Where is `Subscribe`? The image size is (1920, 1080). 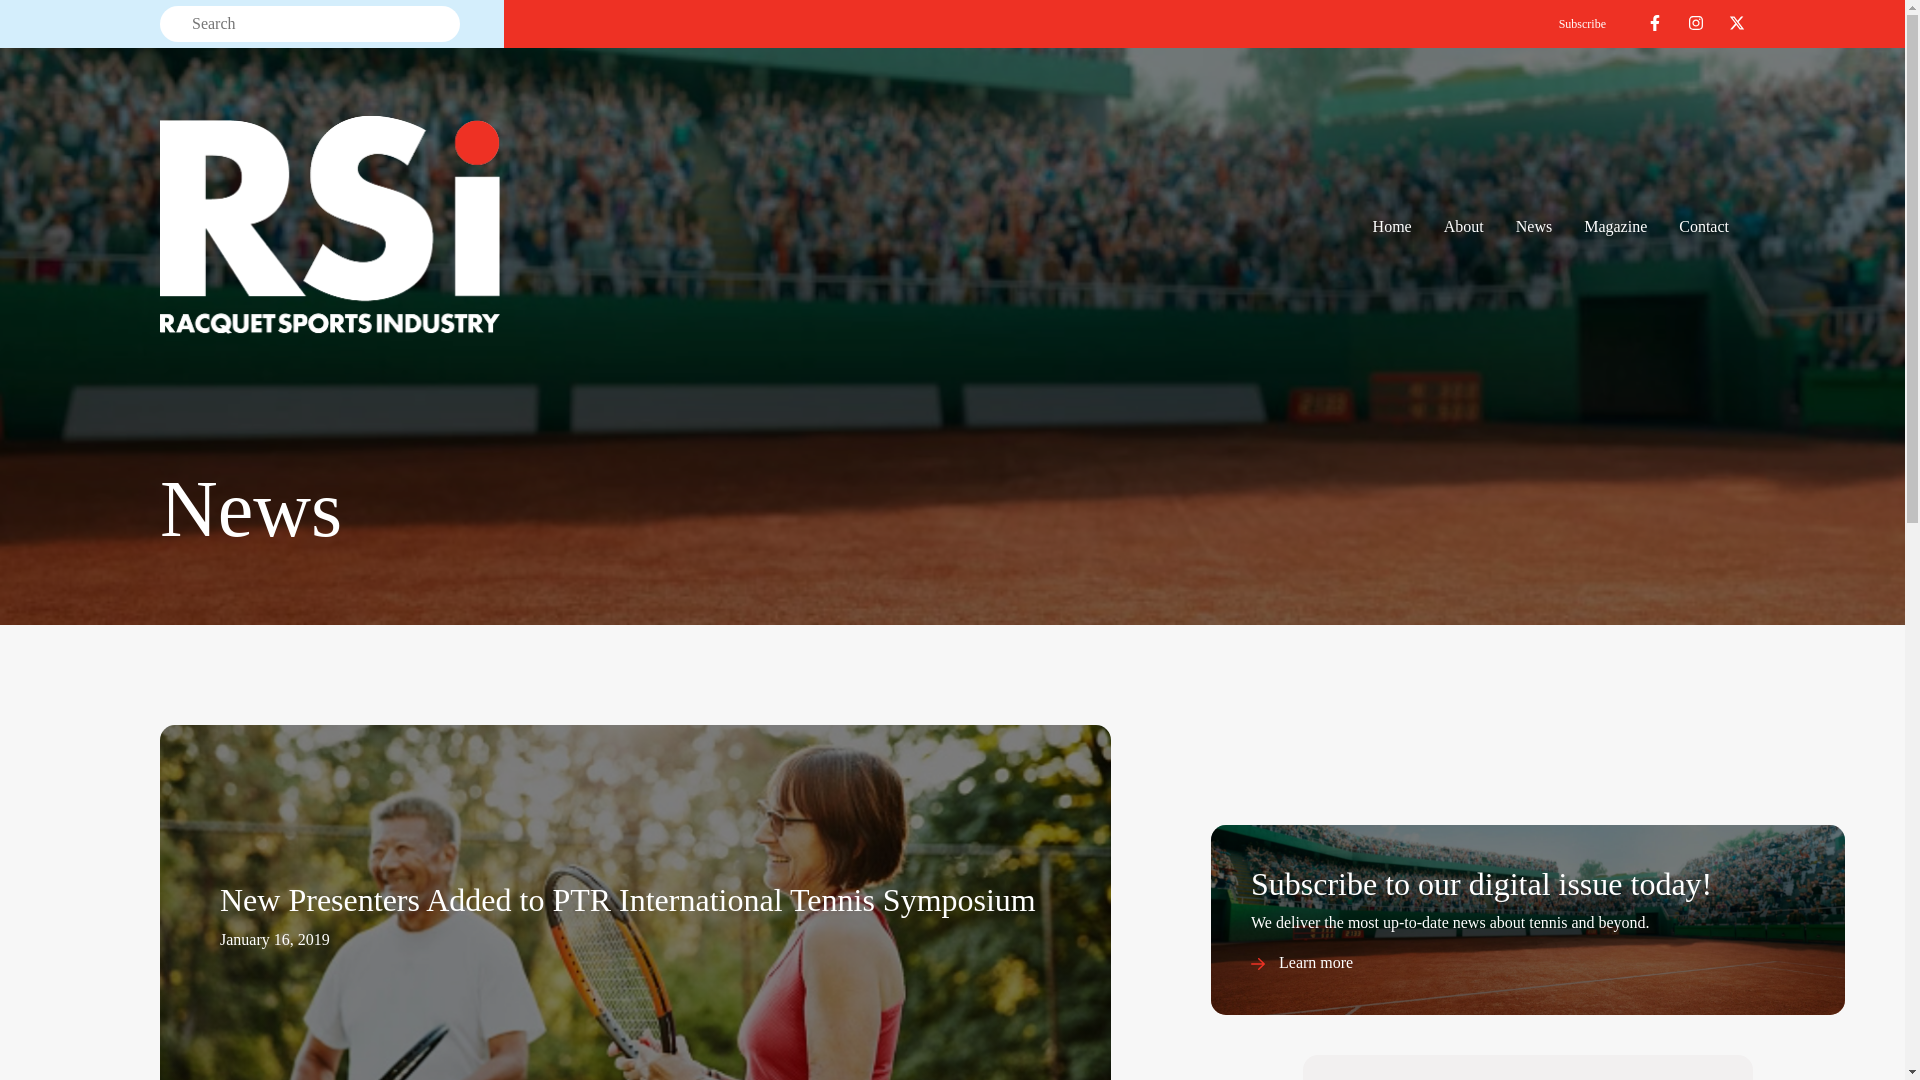 Subscribe is located at coordinates (1582, 24).